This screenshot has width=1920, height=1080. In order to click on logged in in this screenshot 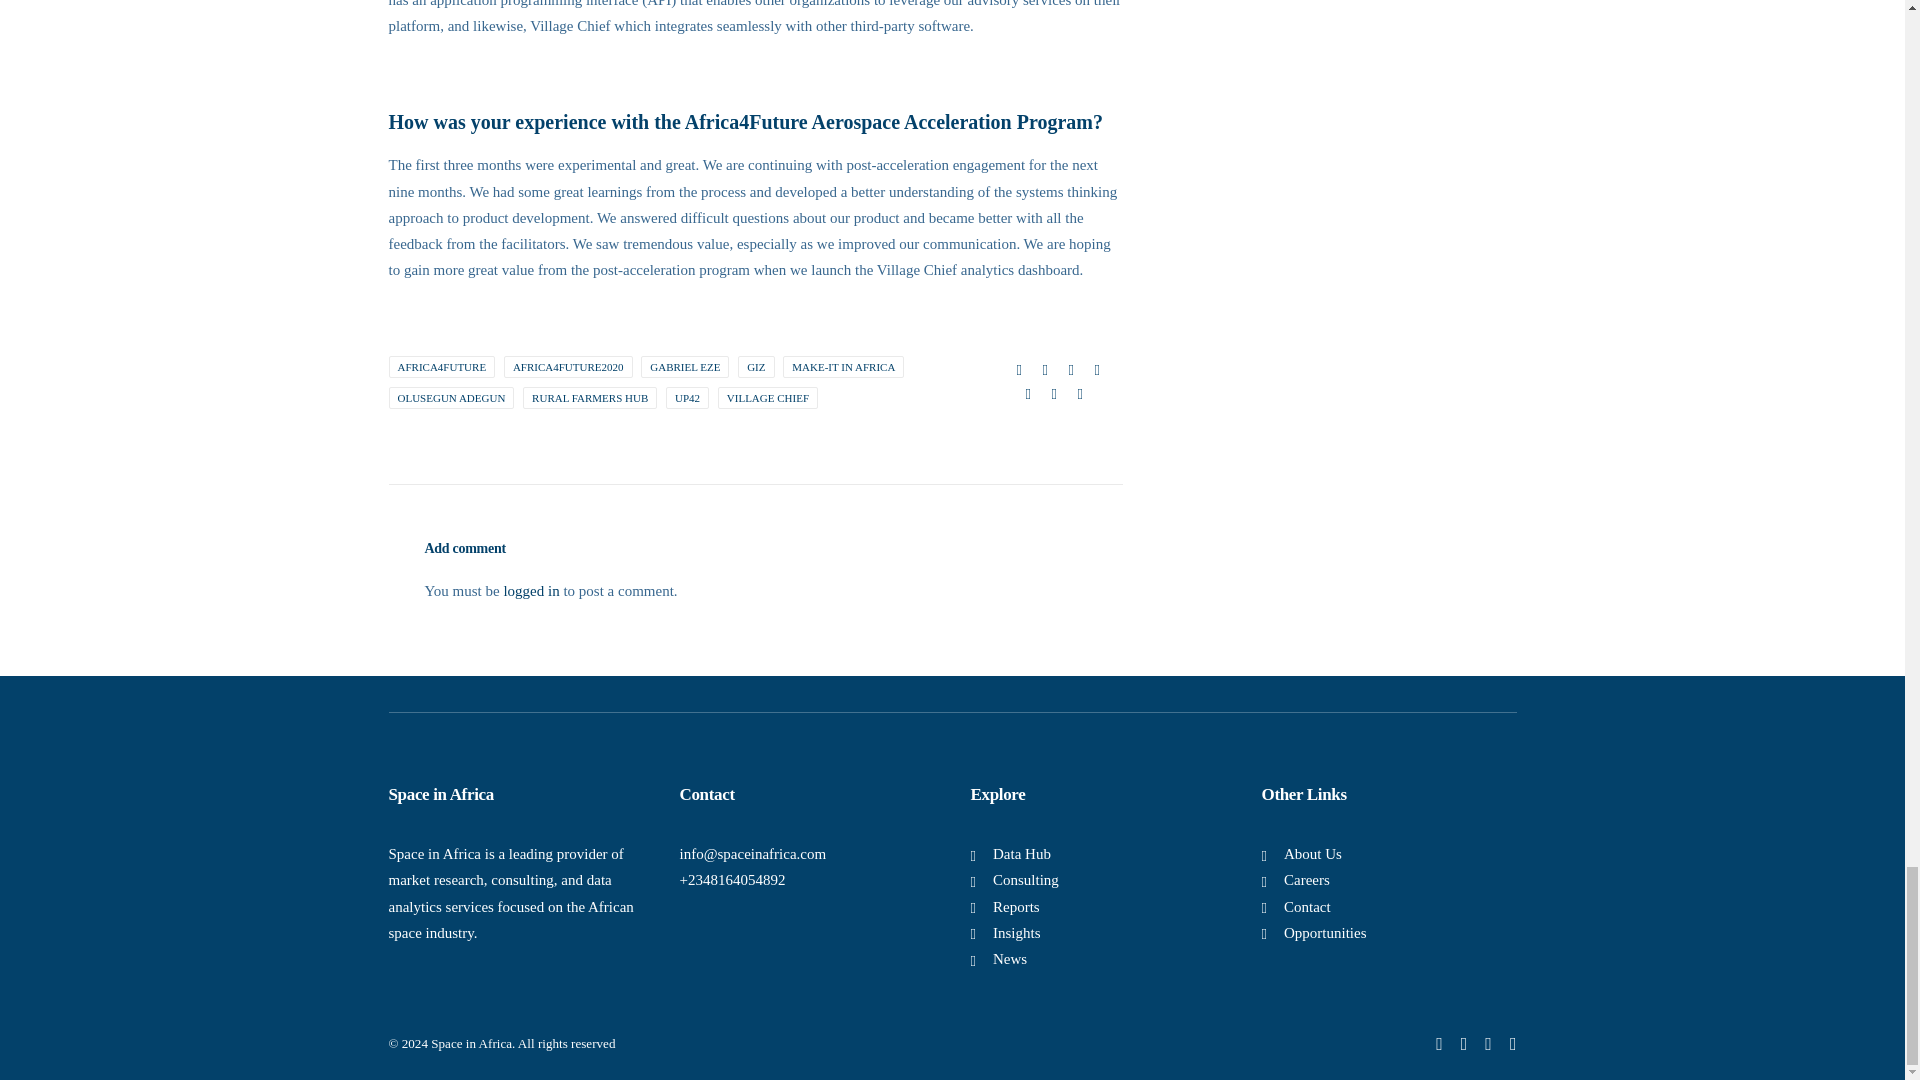, I will do `click(530, 591)`.